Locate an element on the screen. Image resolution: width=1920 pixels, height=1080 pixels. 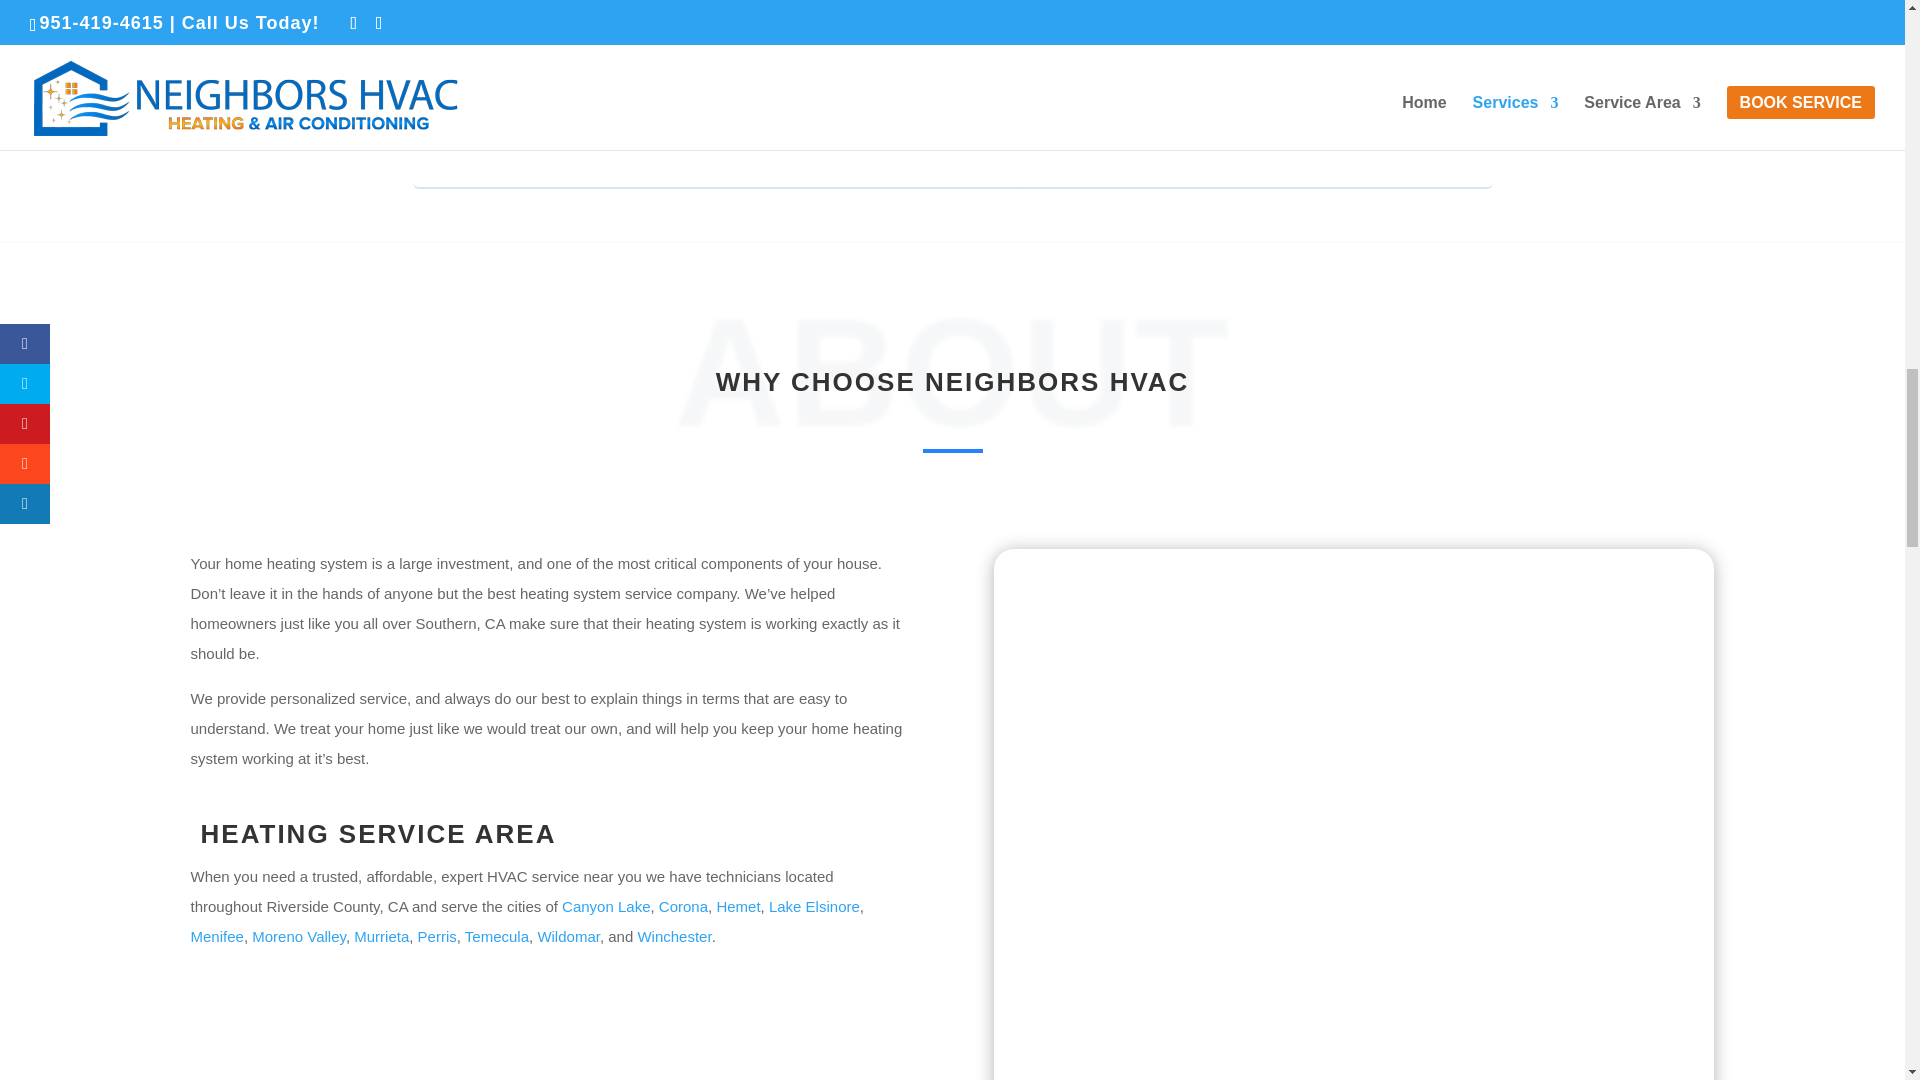
Learn More is located at coordinates (524, 81).